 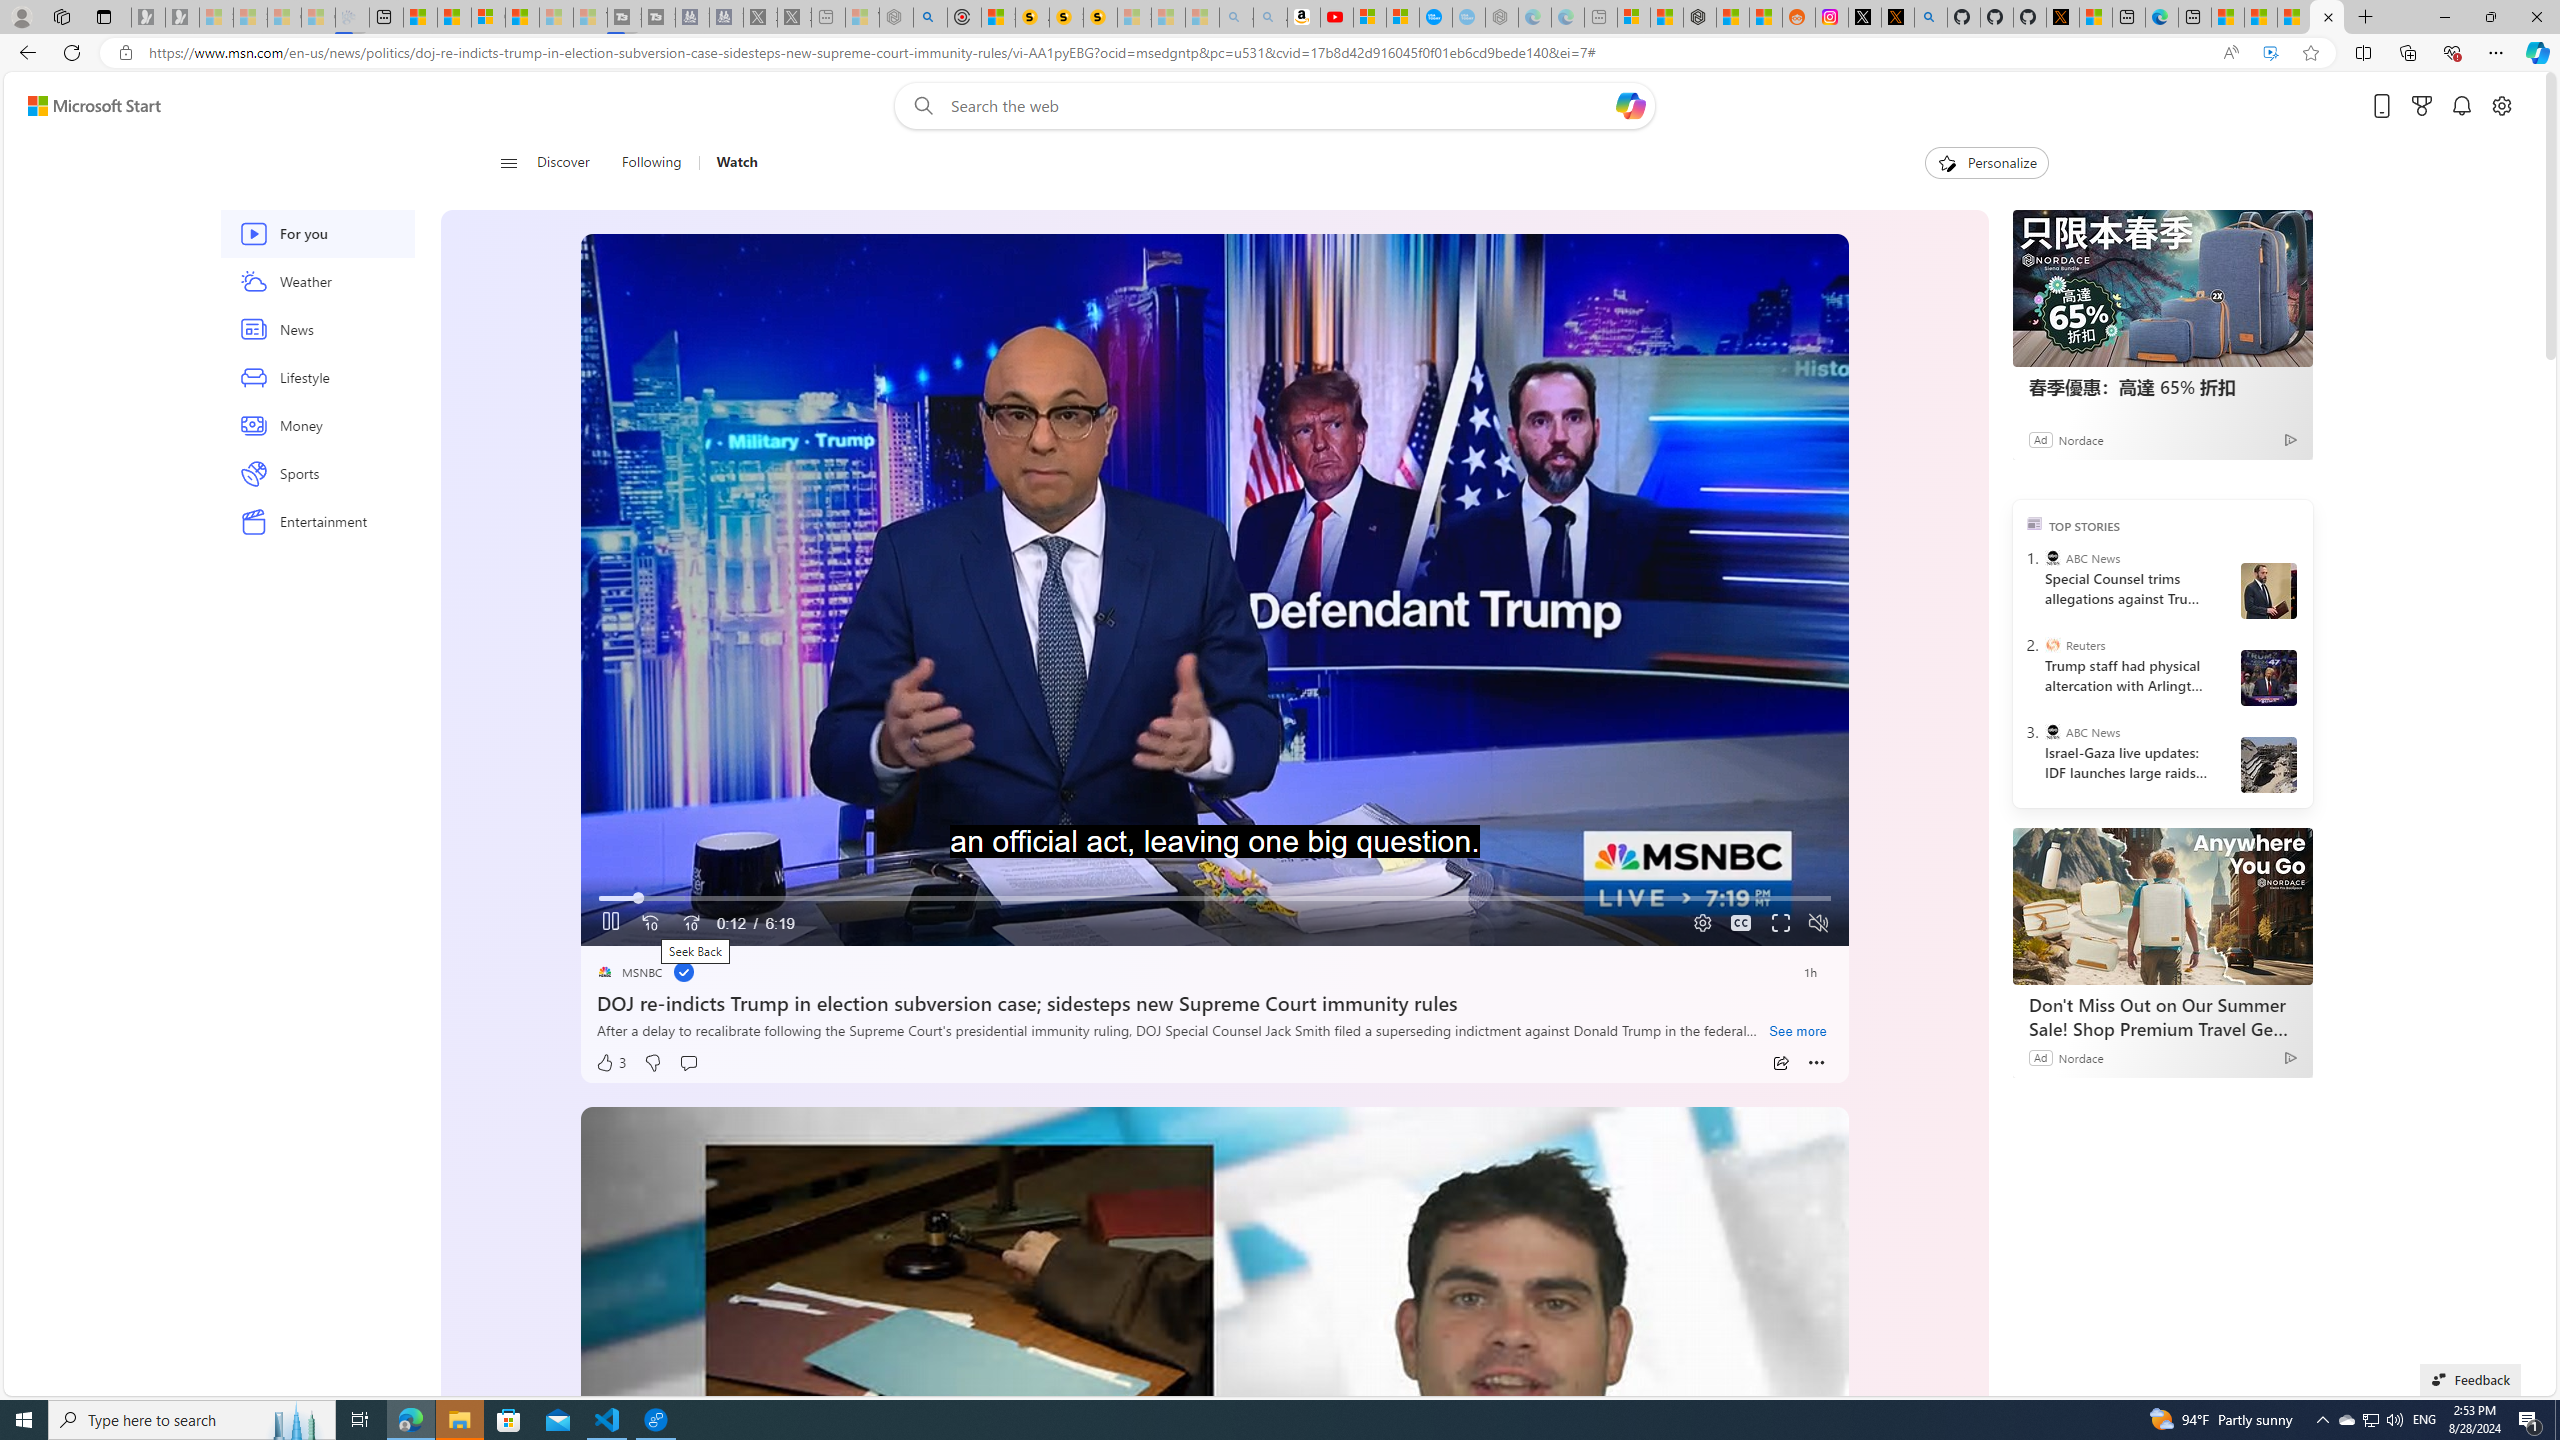 What do you see at coordinates (650, 924) in the screenshot?
I see `Seek Back` at bounding box center [650, 924].